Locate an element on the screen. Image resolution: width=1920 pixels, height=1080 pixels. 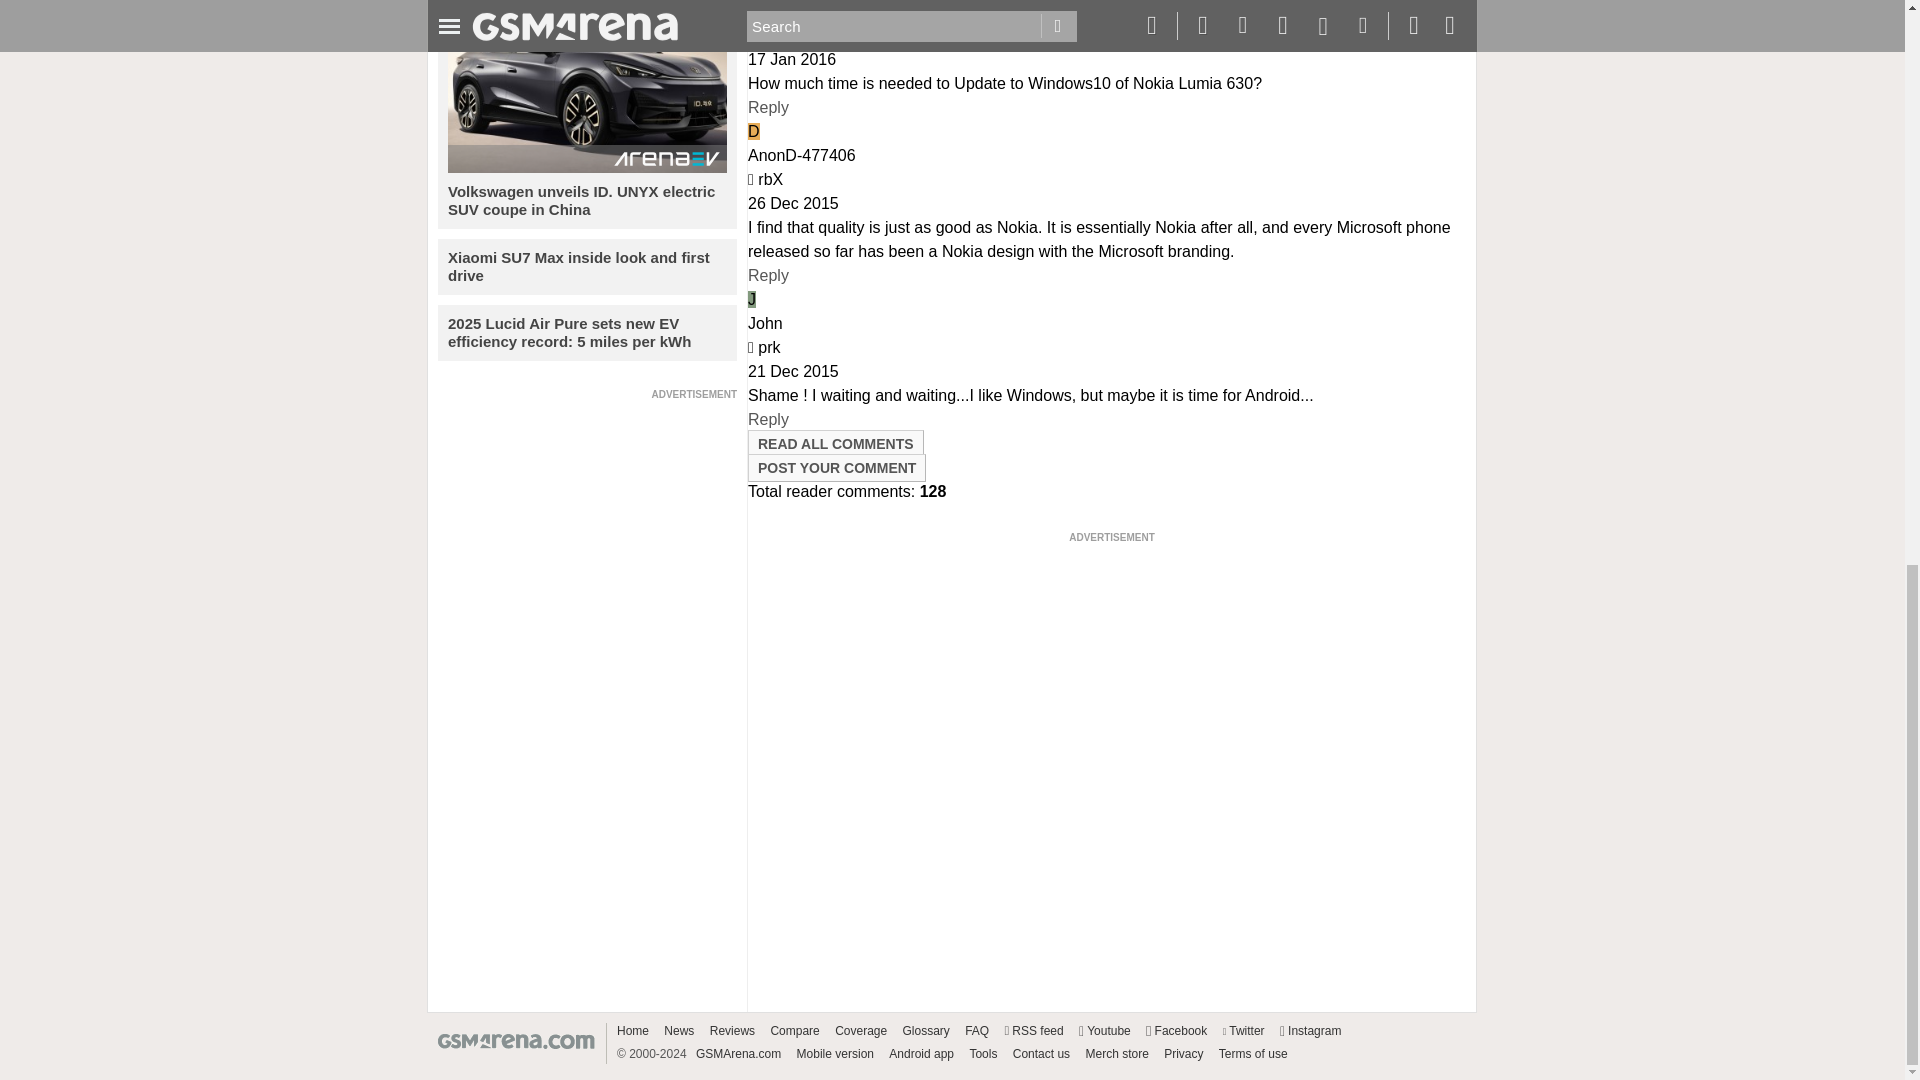
Reply to this post is located at coordinates (768, 419).